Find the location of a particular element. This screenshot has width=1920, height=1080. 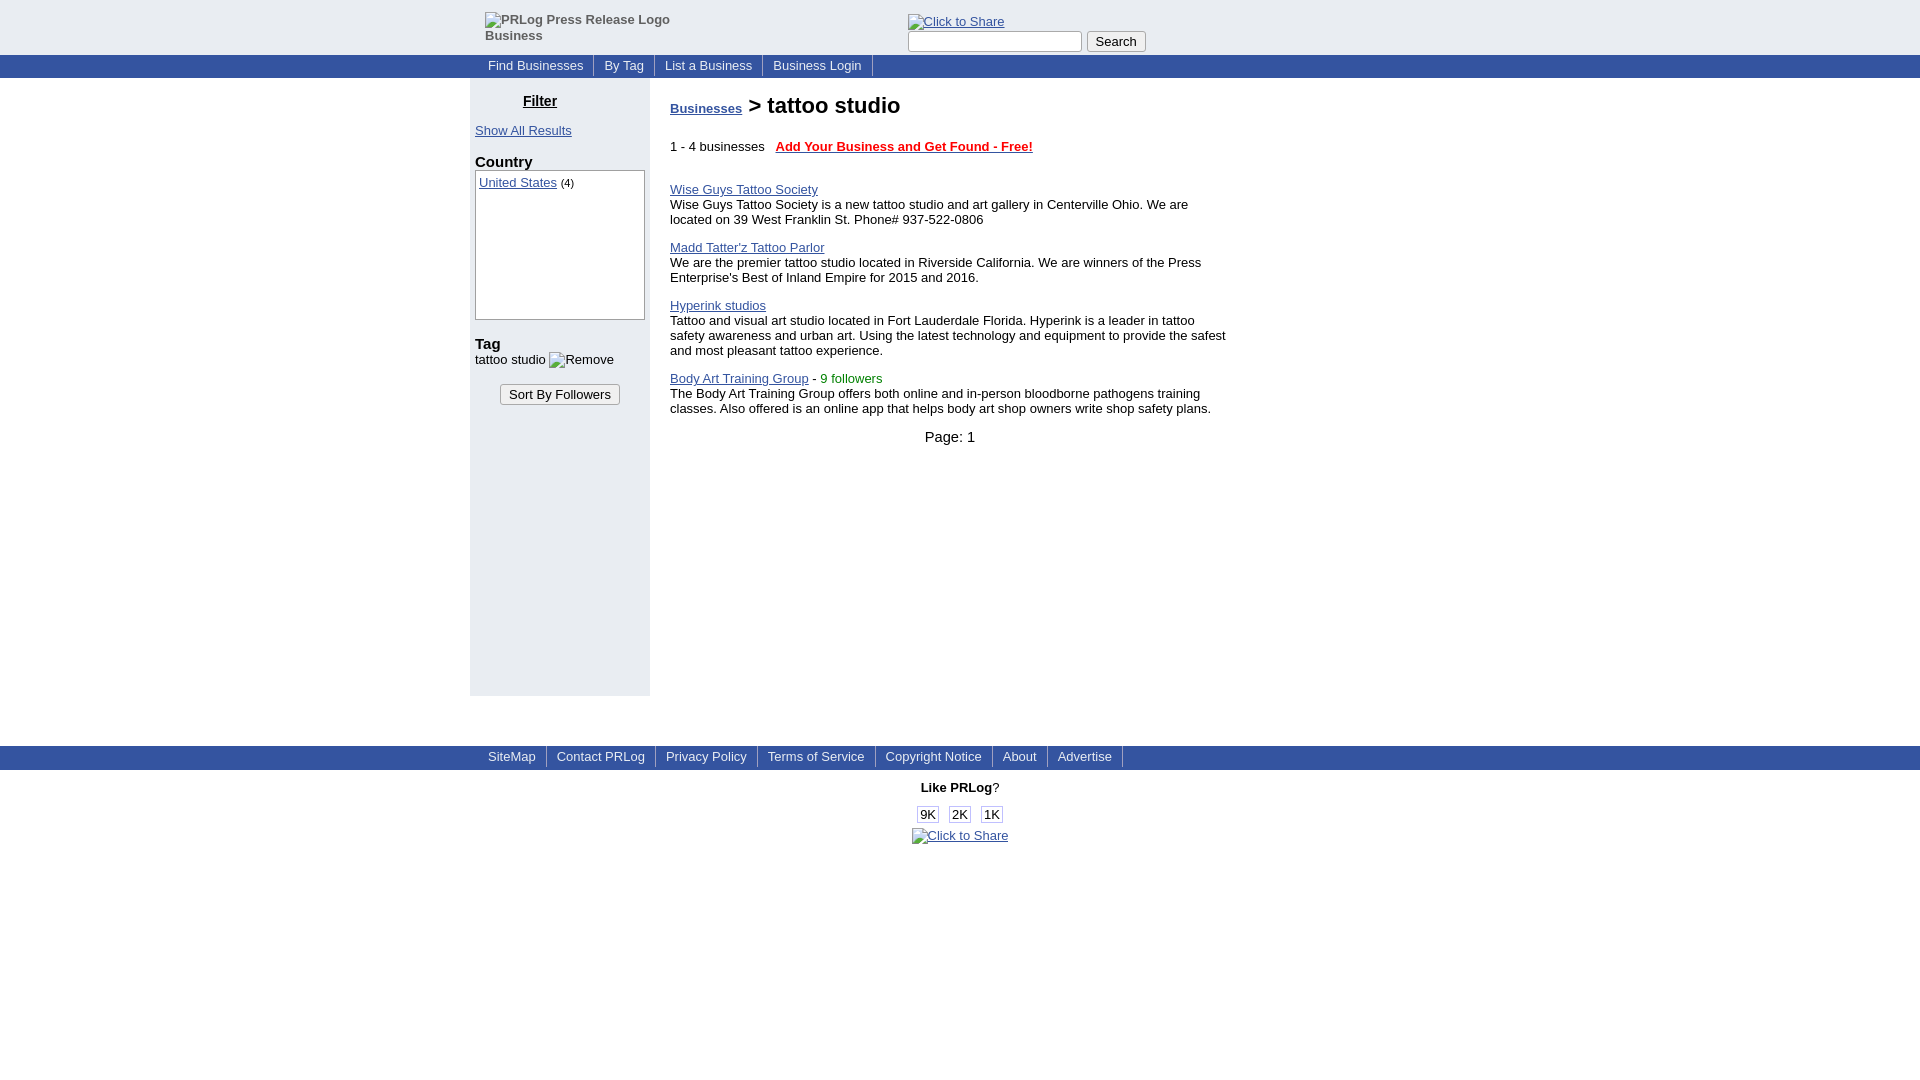

Share this page! is located at coordinates (960, 836).